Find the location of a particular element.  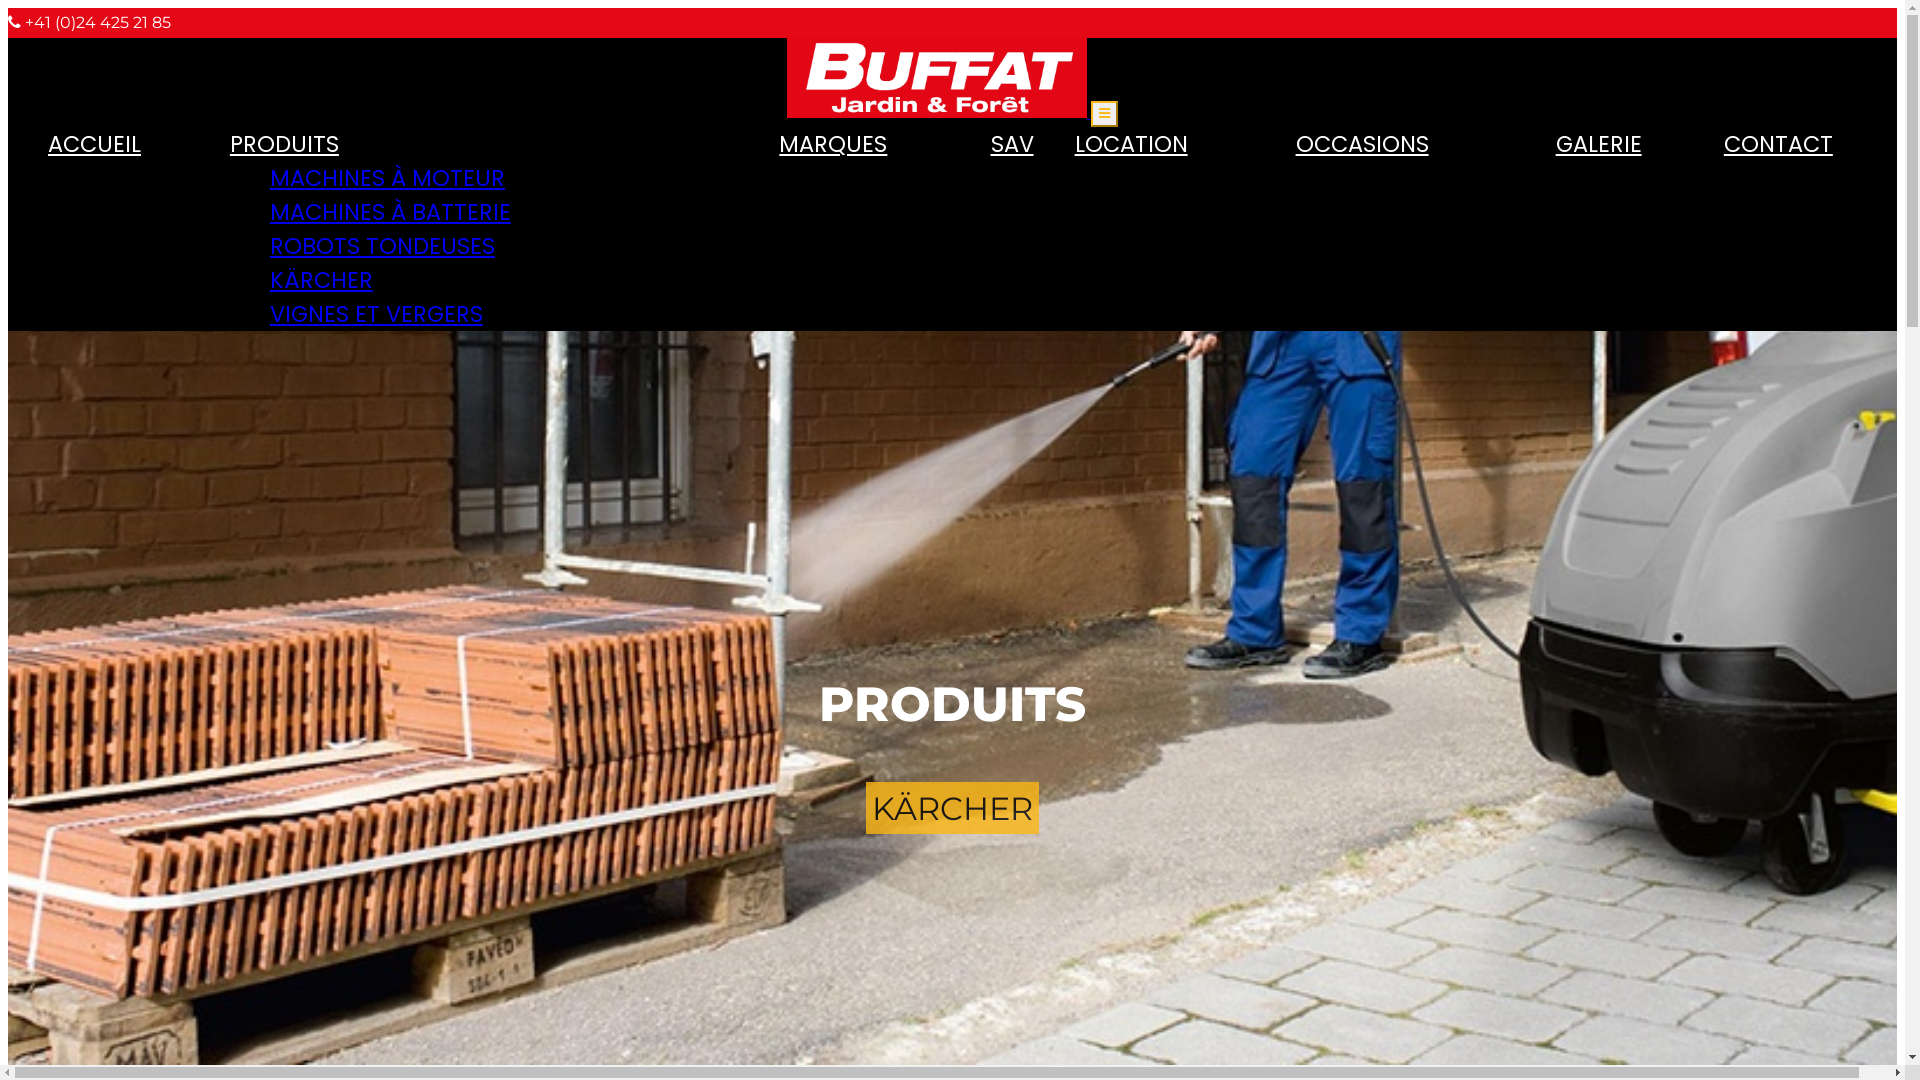

OCCASIONS is located at coordinates (1362, 150).